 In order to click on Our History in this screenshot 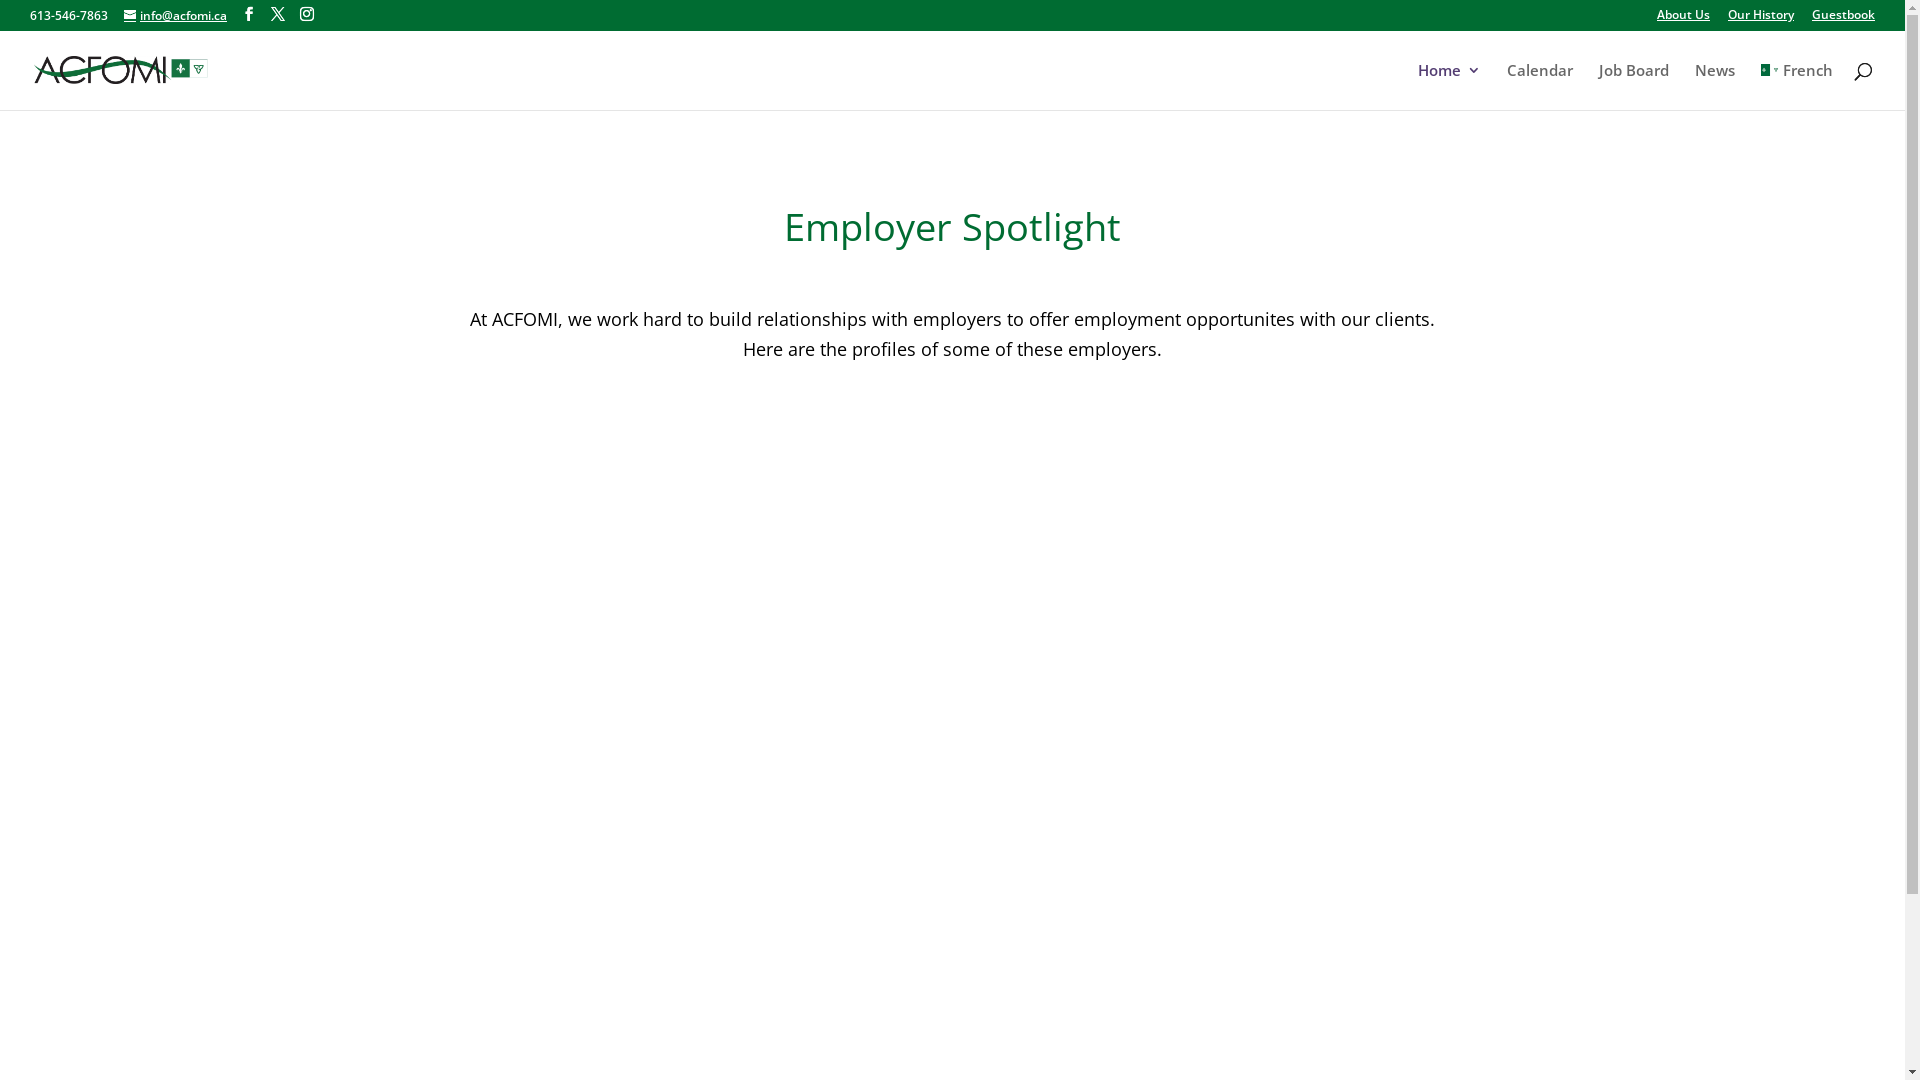, I will do `click(1761, 20)`.